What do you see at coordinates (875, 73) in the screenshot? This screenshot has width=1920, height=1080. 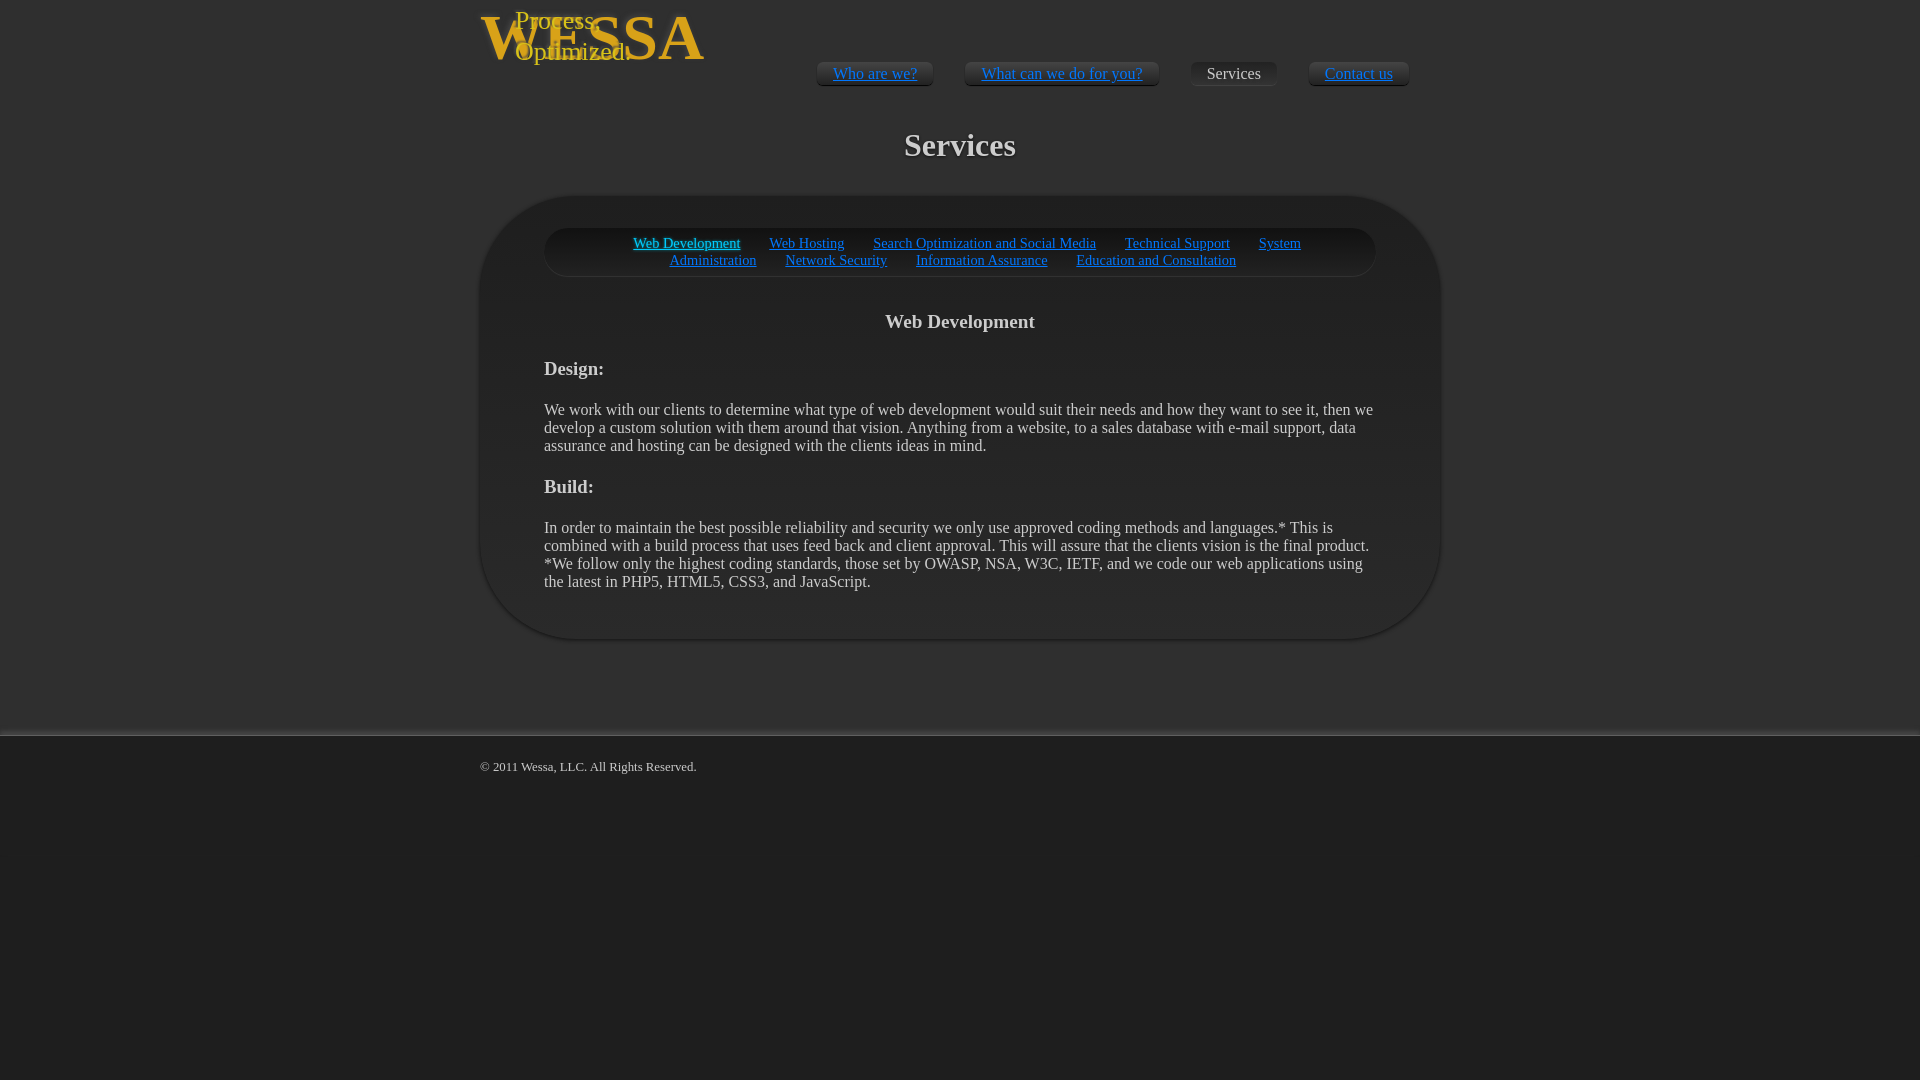 I see `Who are we?` at bounding box center [875, 73].